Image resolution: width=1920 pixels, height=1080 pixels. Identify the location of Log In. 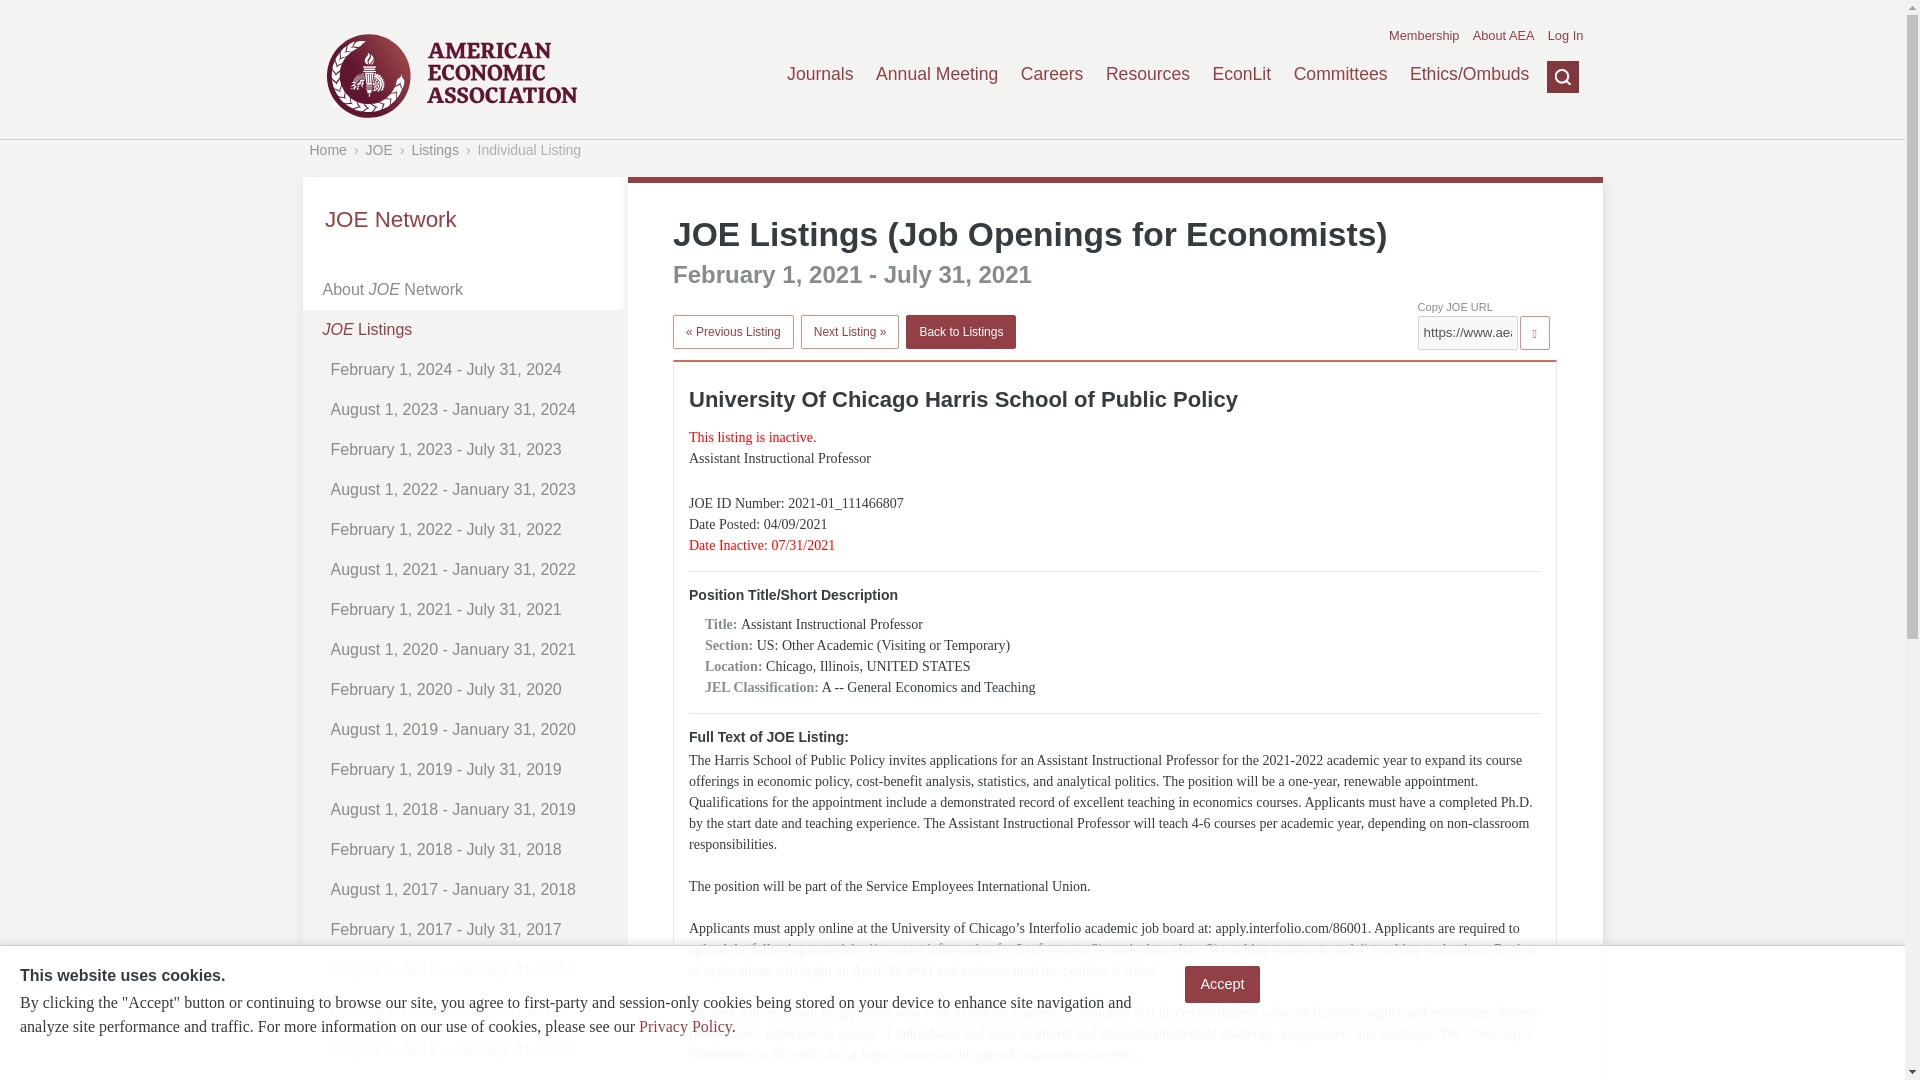
(1566, 36).